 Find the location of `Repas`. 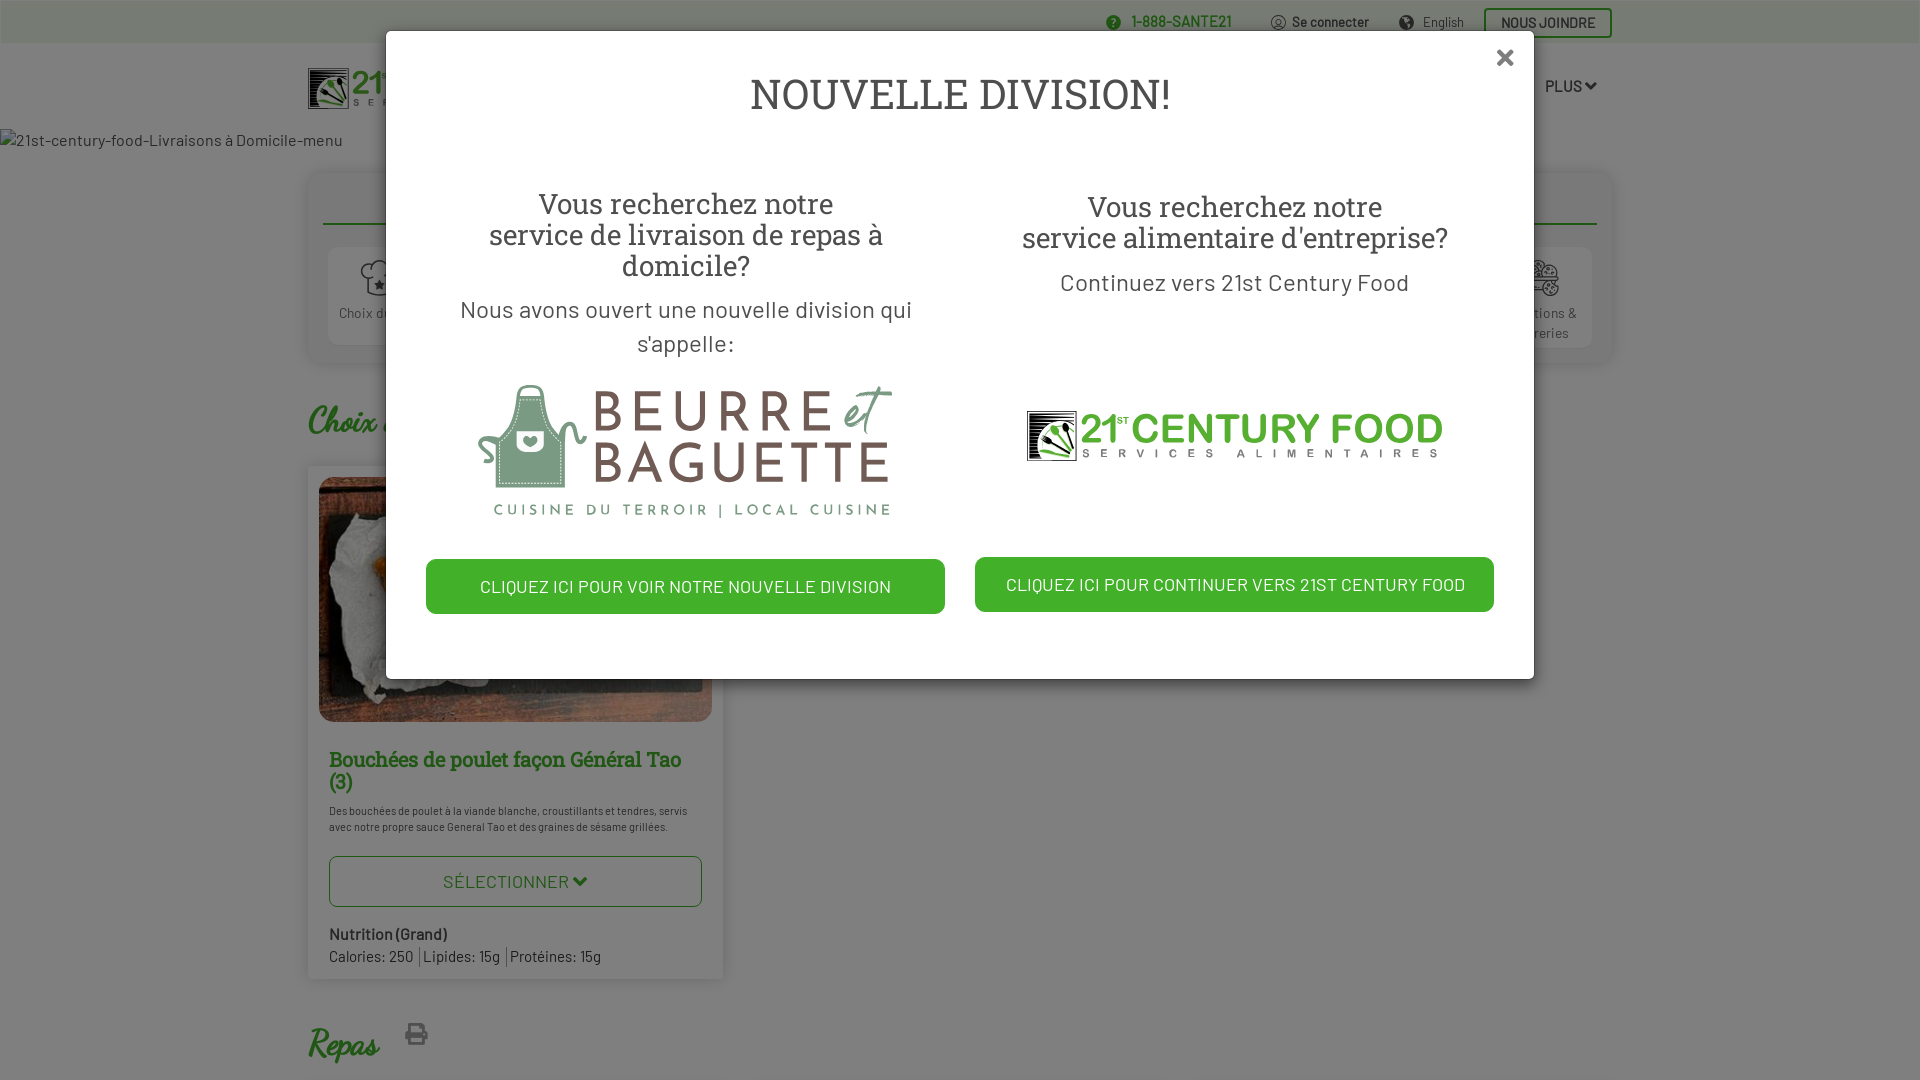

Repas is located at coordinates (508, 296).